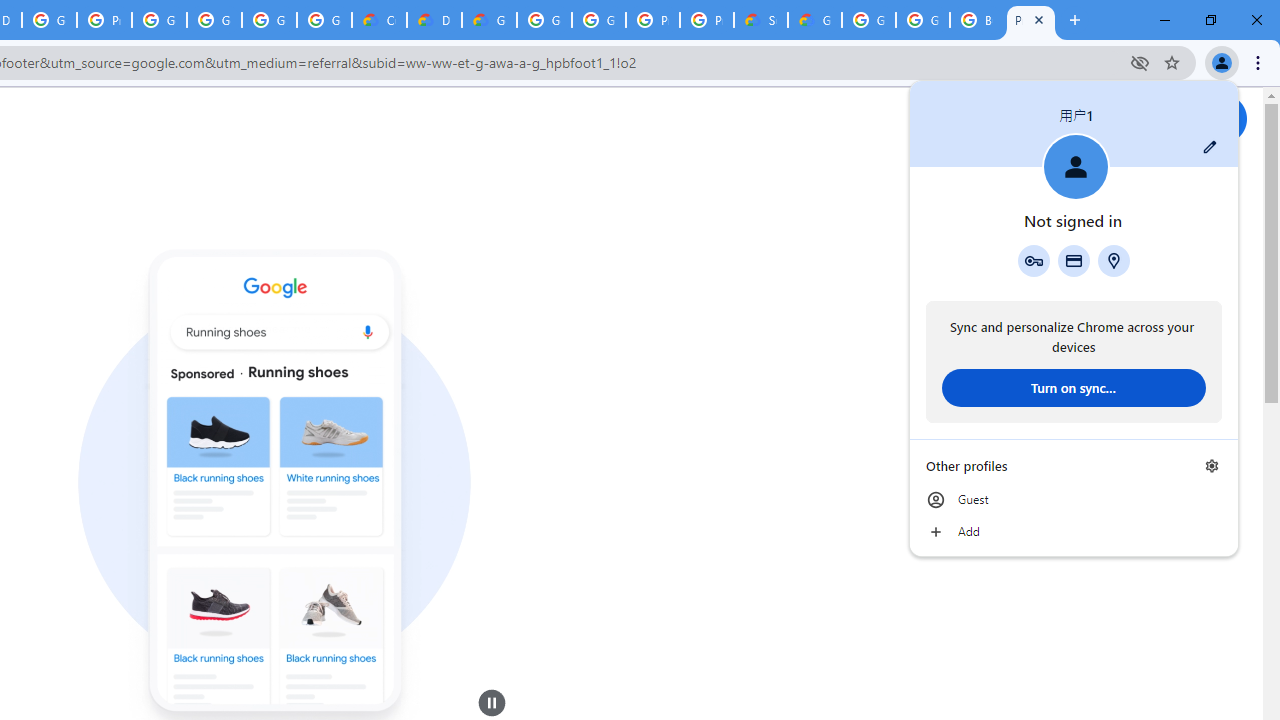 Image resolution: width=1280 pixels, height=720 pixels. Describe the element at coordinates (760, 20) in the screenshot. I see `Support Hub | Google Cloud` at that location.